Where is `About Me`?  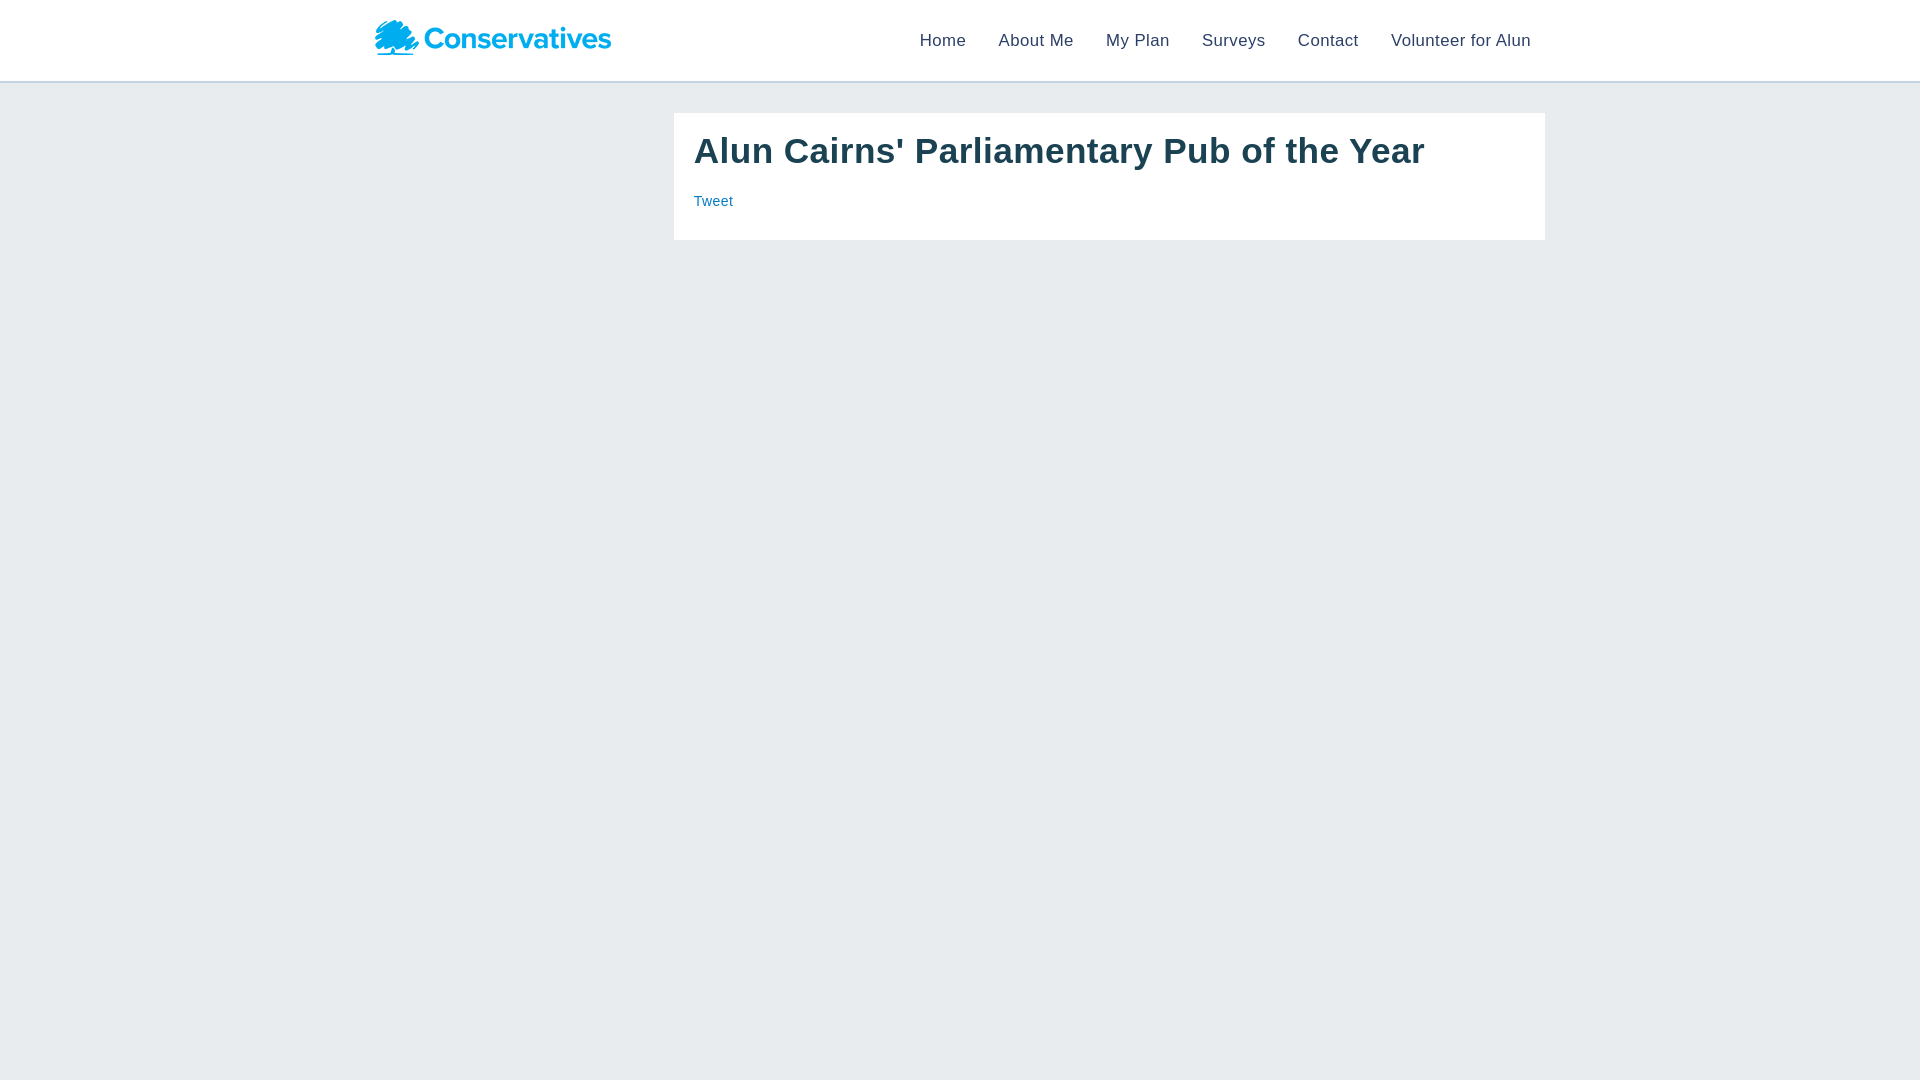
About Me is located at coordinates (1036, 40).